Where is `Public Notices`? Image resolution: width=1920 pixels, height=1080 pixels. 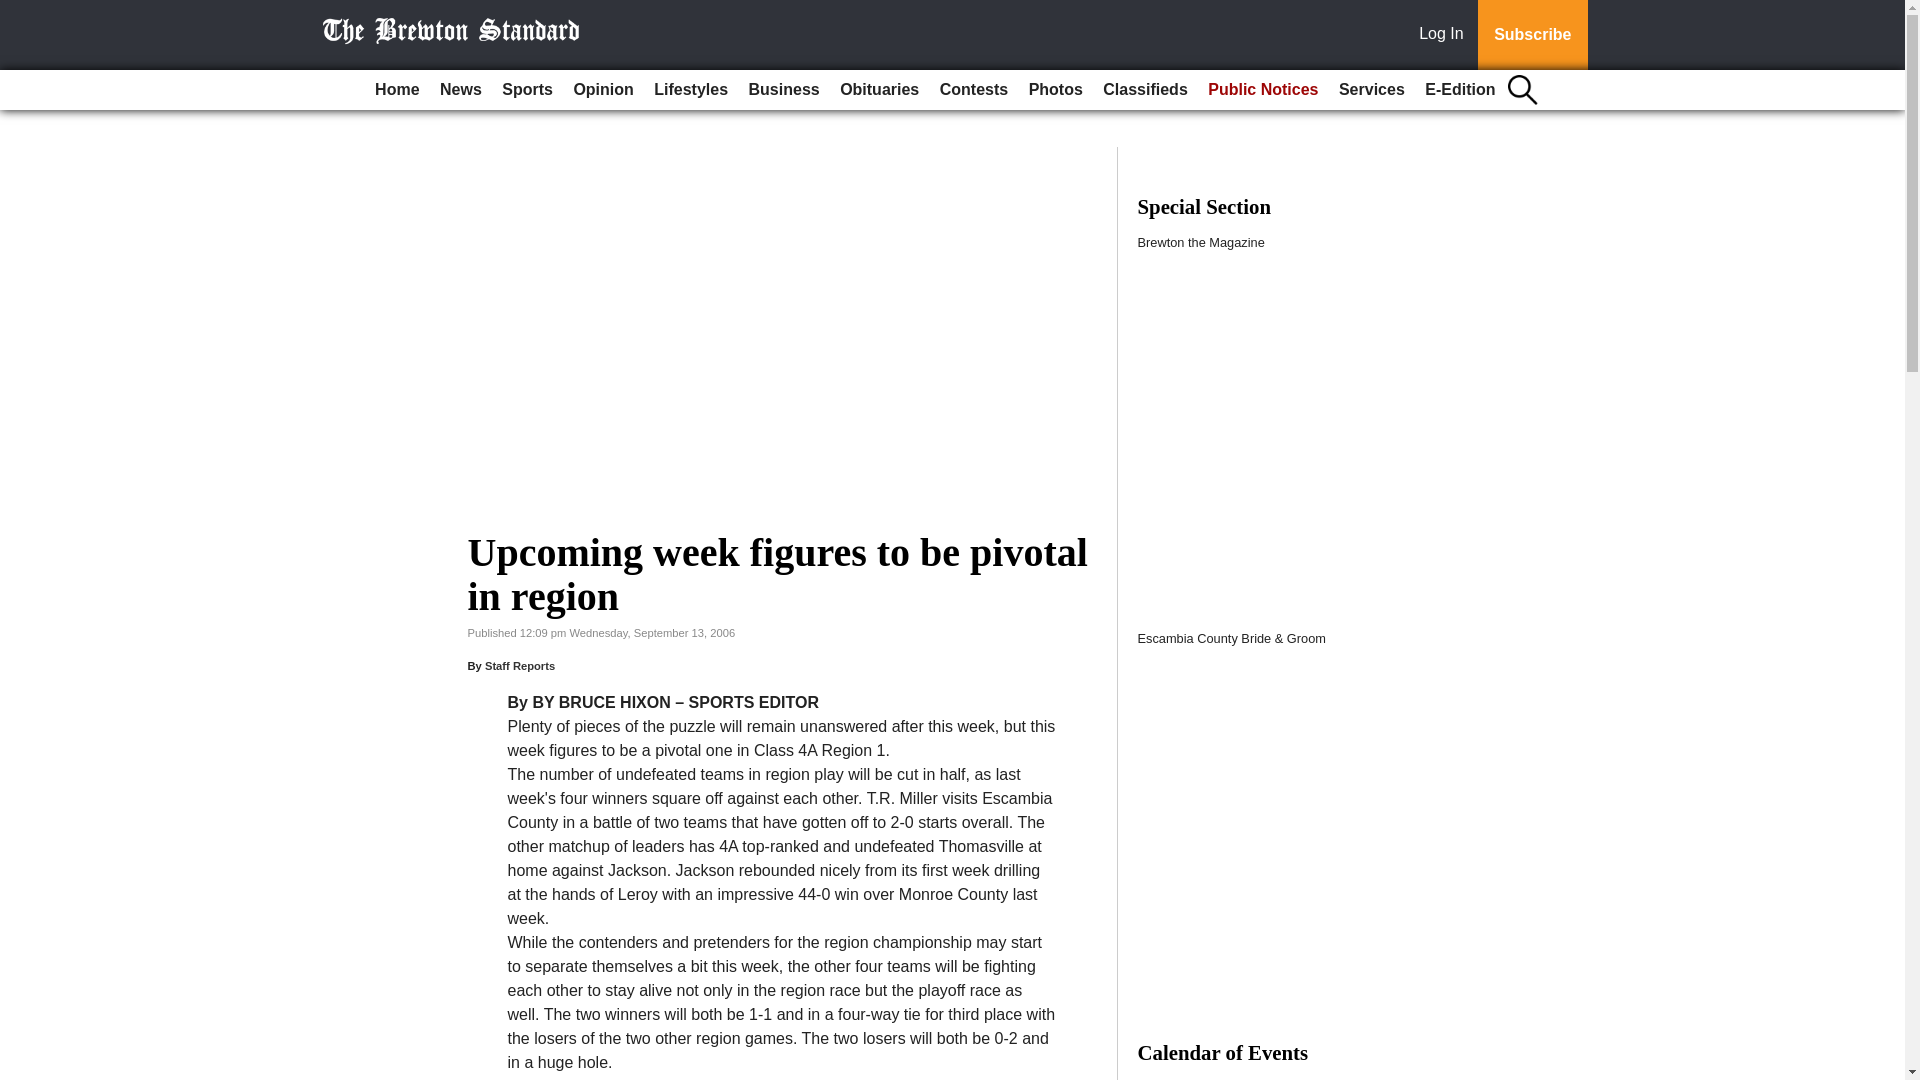 Public Notices is located at coordinates (1263, 90).